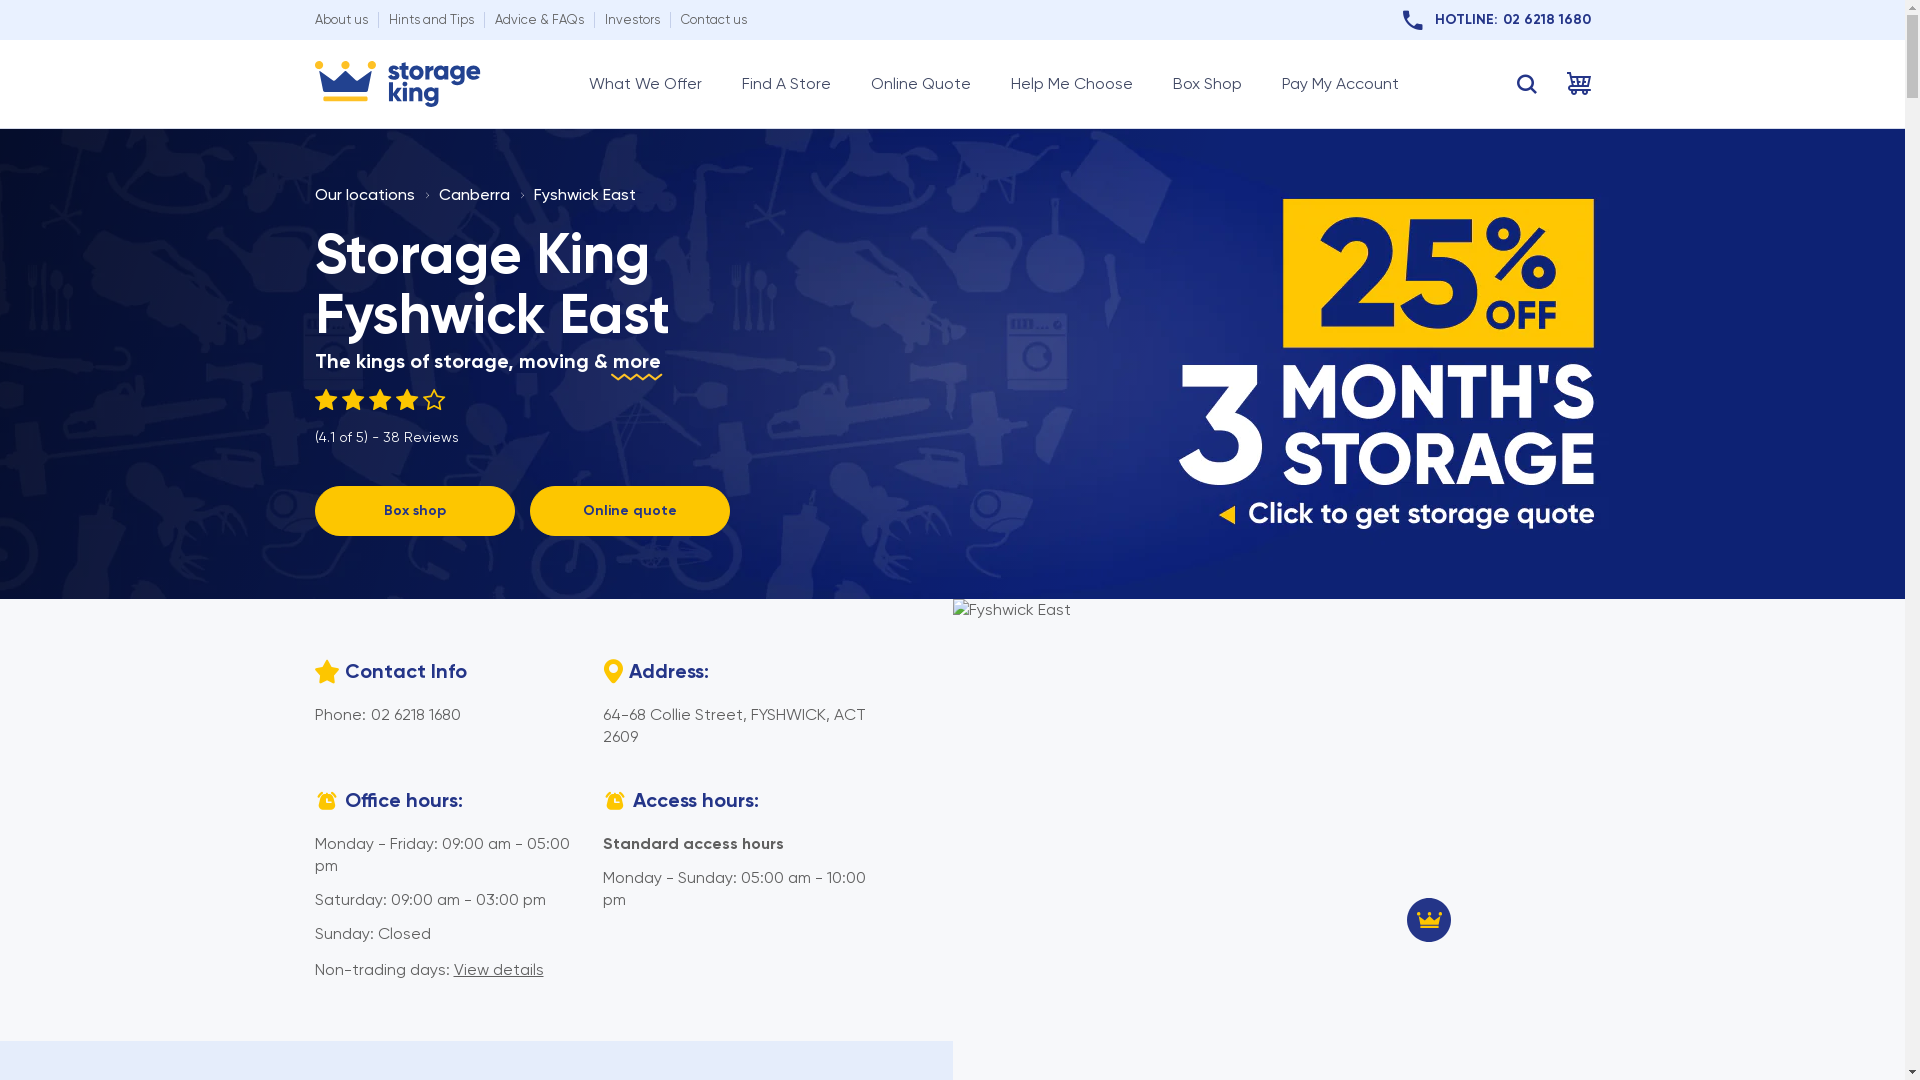 This screenshot has height=1080, width=1920. Describe the element at coordinates (364, 194) in the screenshot. I see `Our locations` at that location.